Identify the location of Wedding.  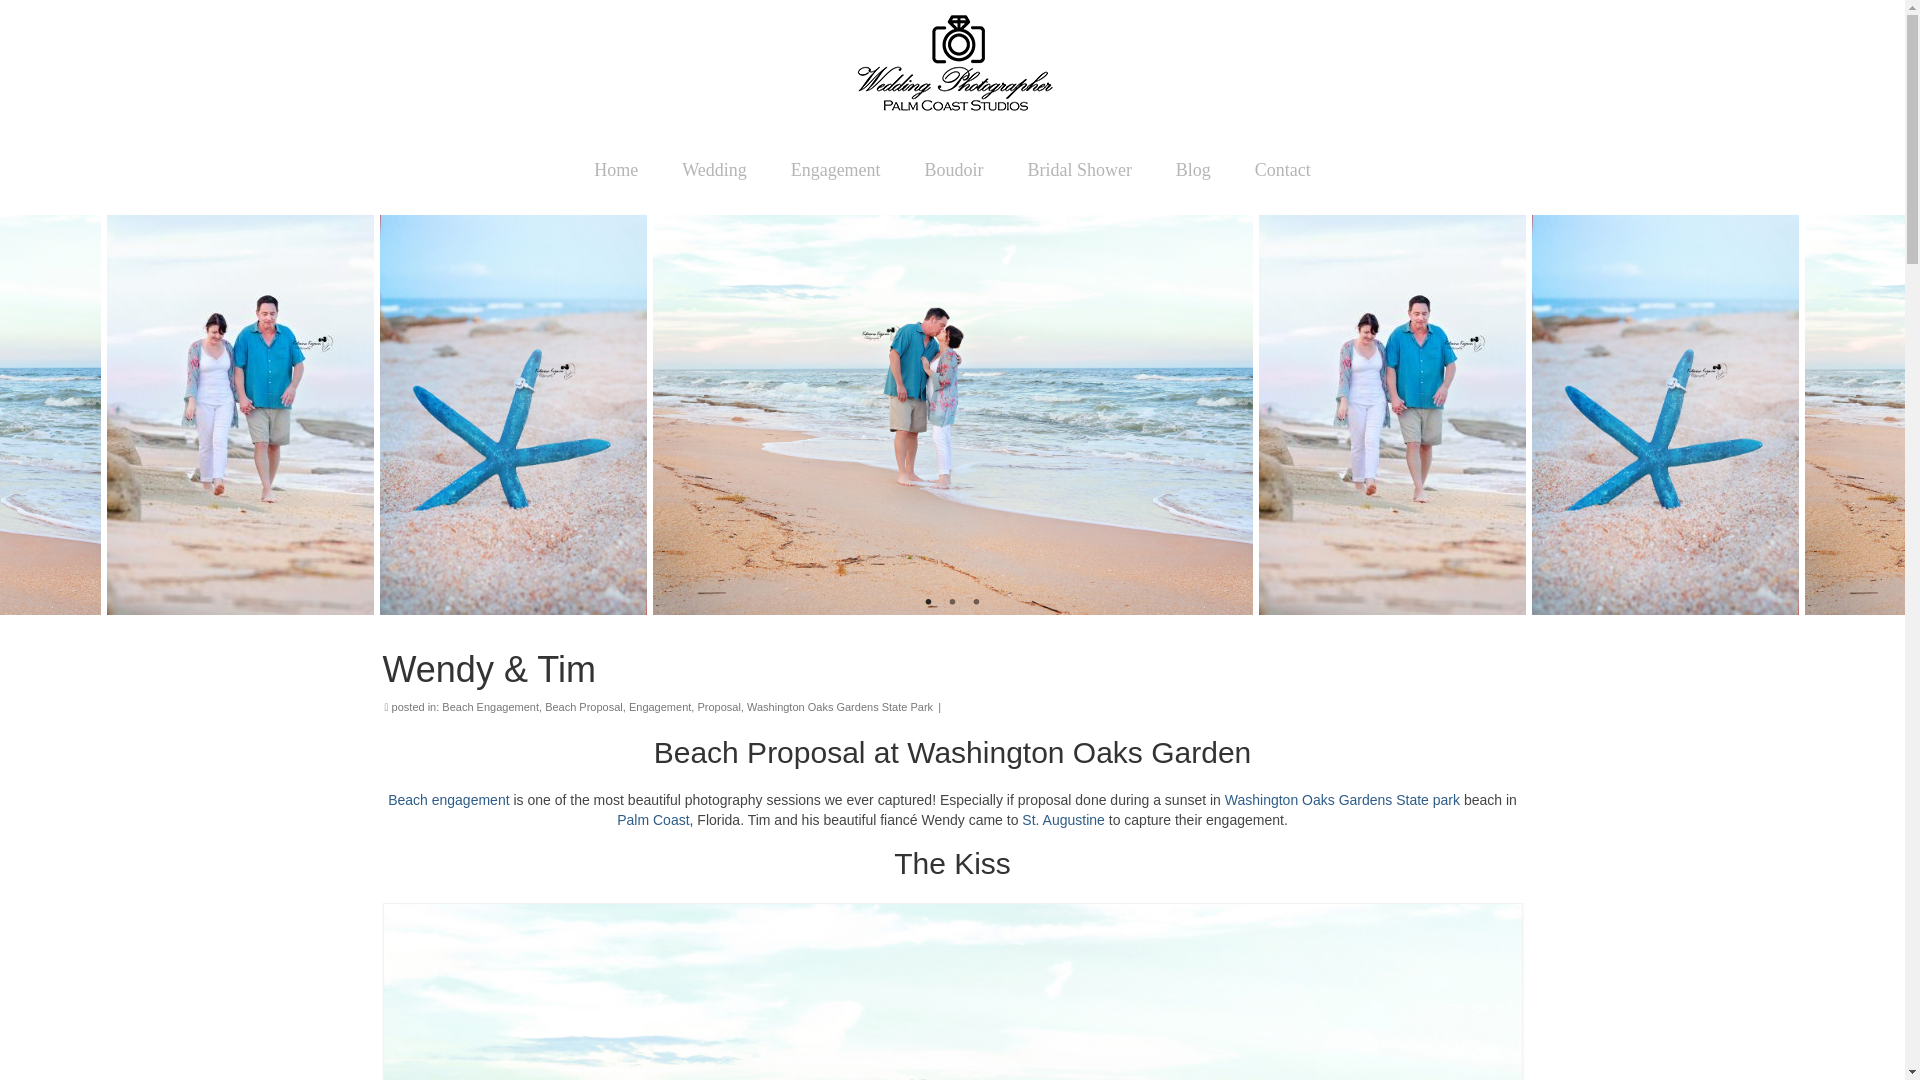
(714, 170).